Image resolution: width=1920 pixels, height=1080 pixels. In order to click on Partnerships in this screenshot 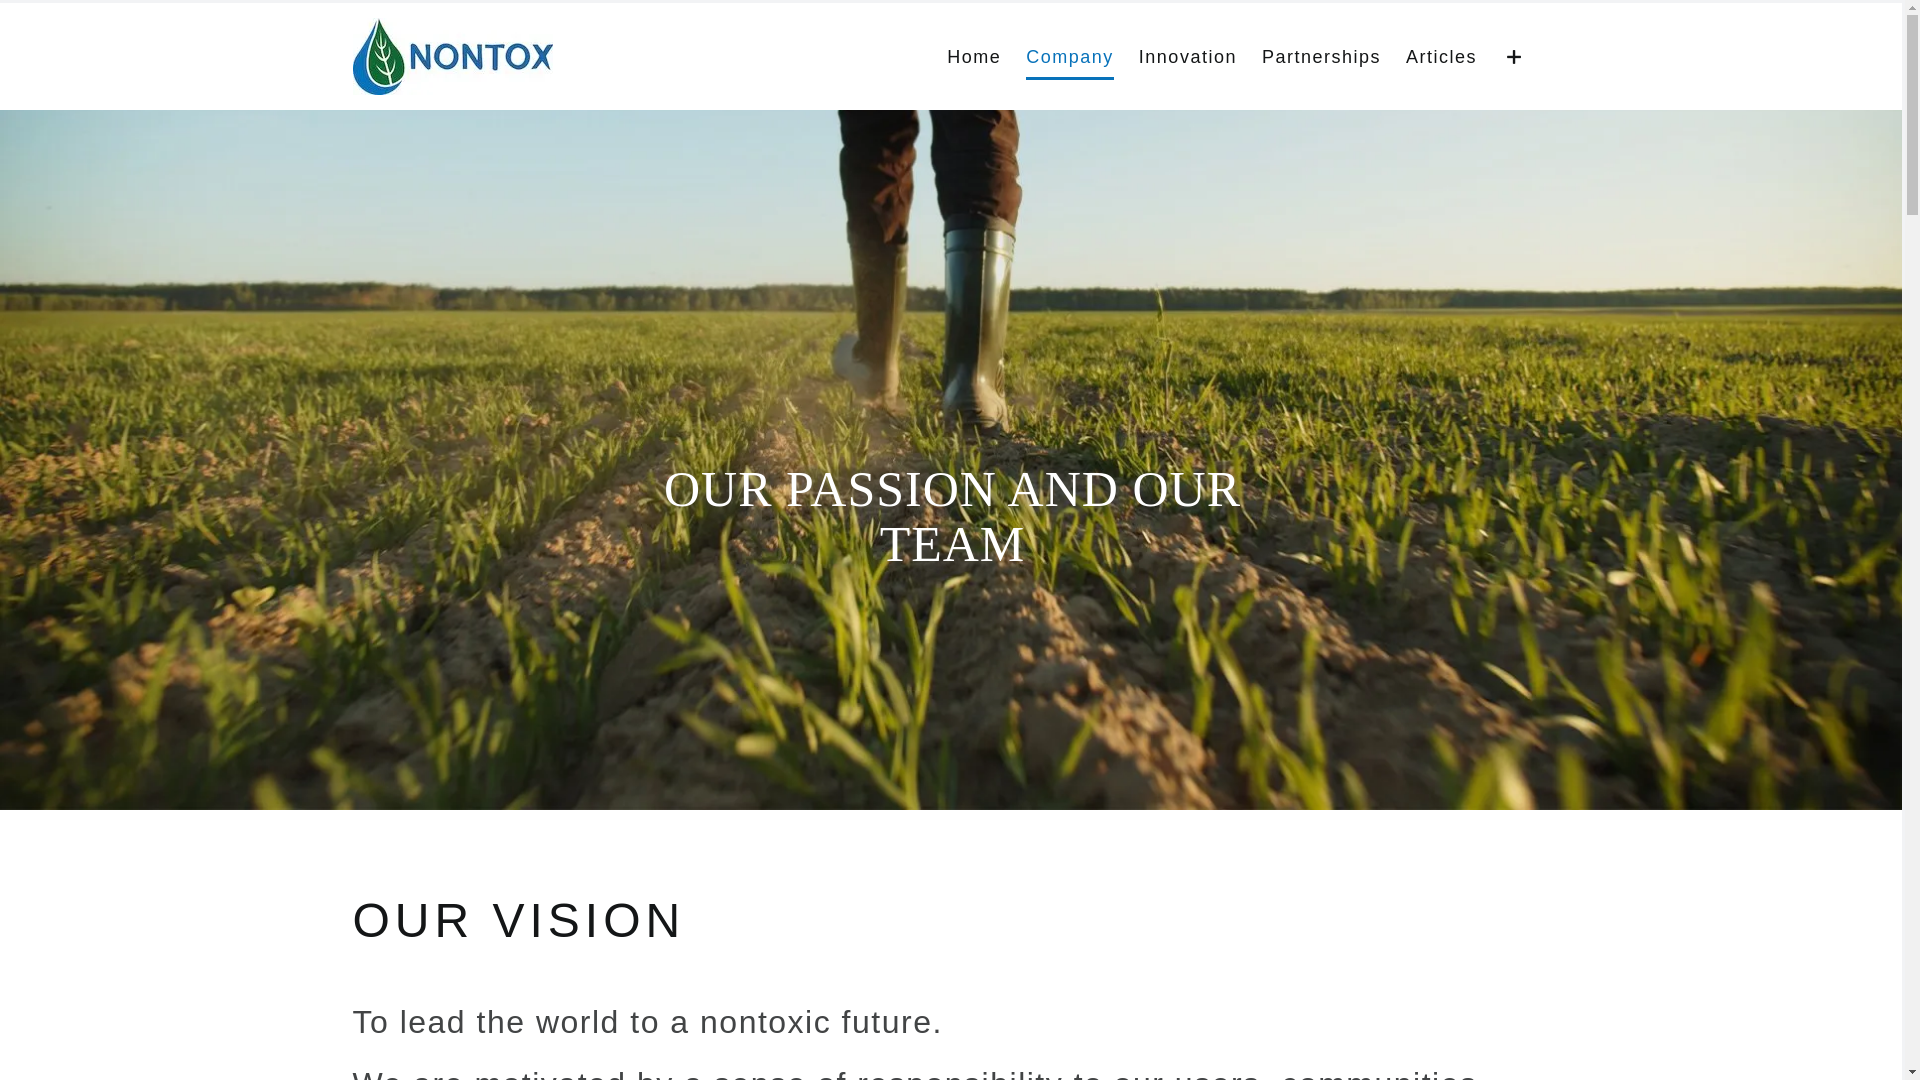, I will do `click(1322, 56)`.